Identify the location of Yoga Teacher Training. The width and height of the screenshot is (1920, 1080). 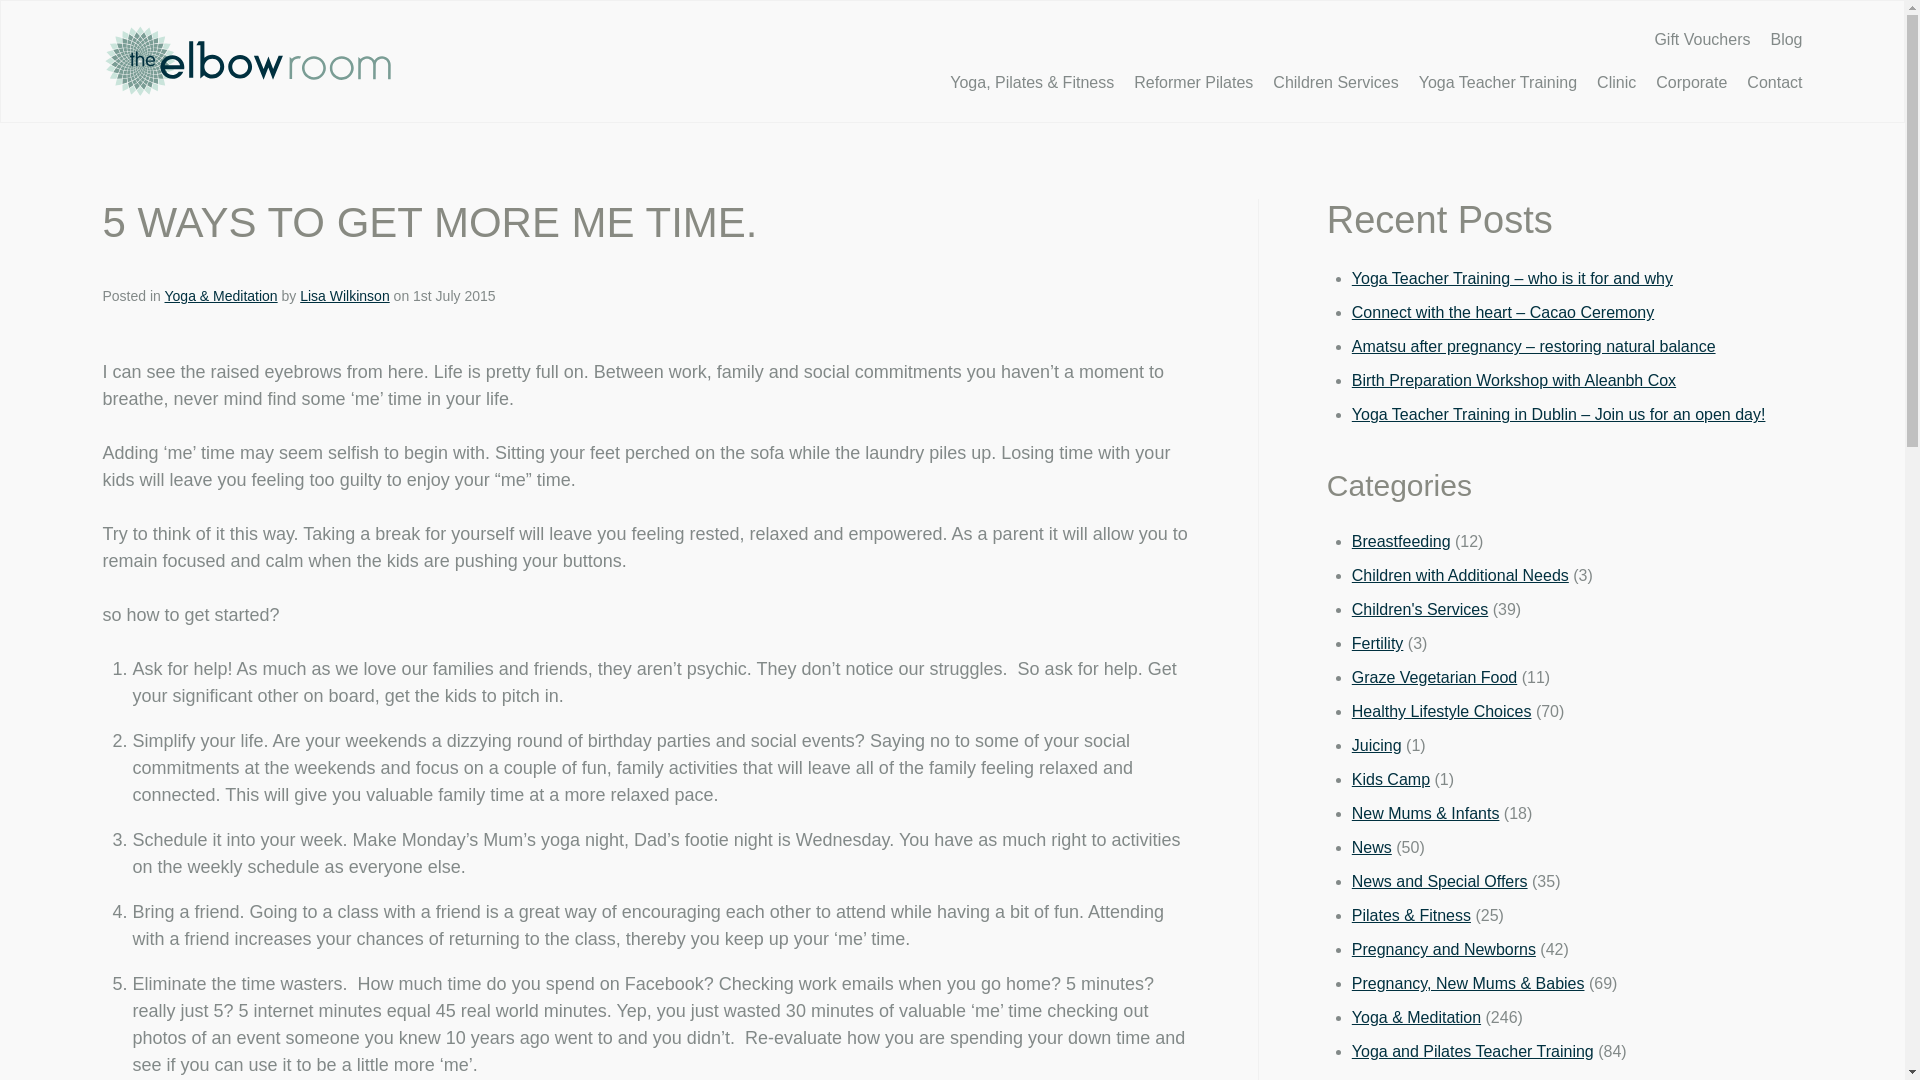
(1497, 82).